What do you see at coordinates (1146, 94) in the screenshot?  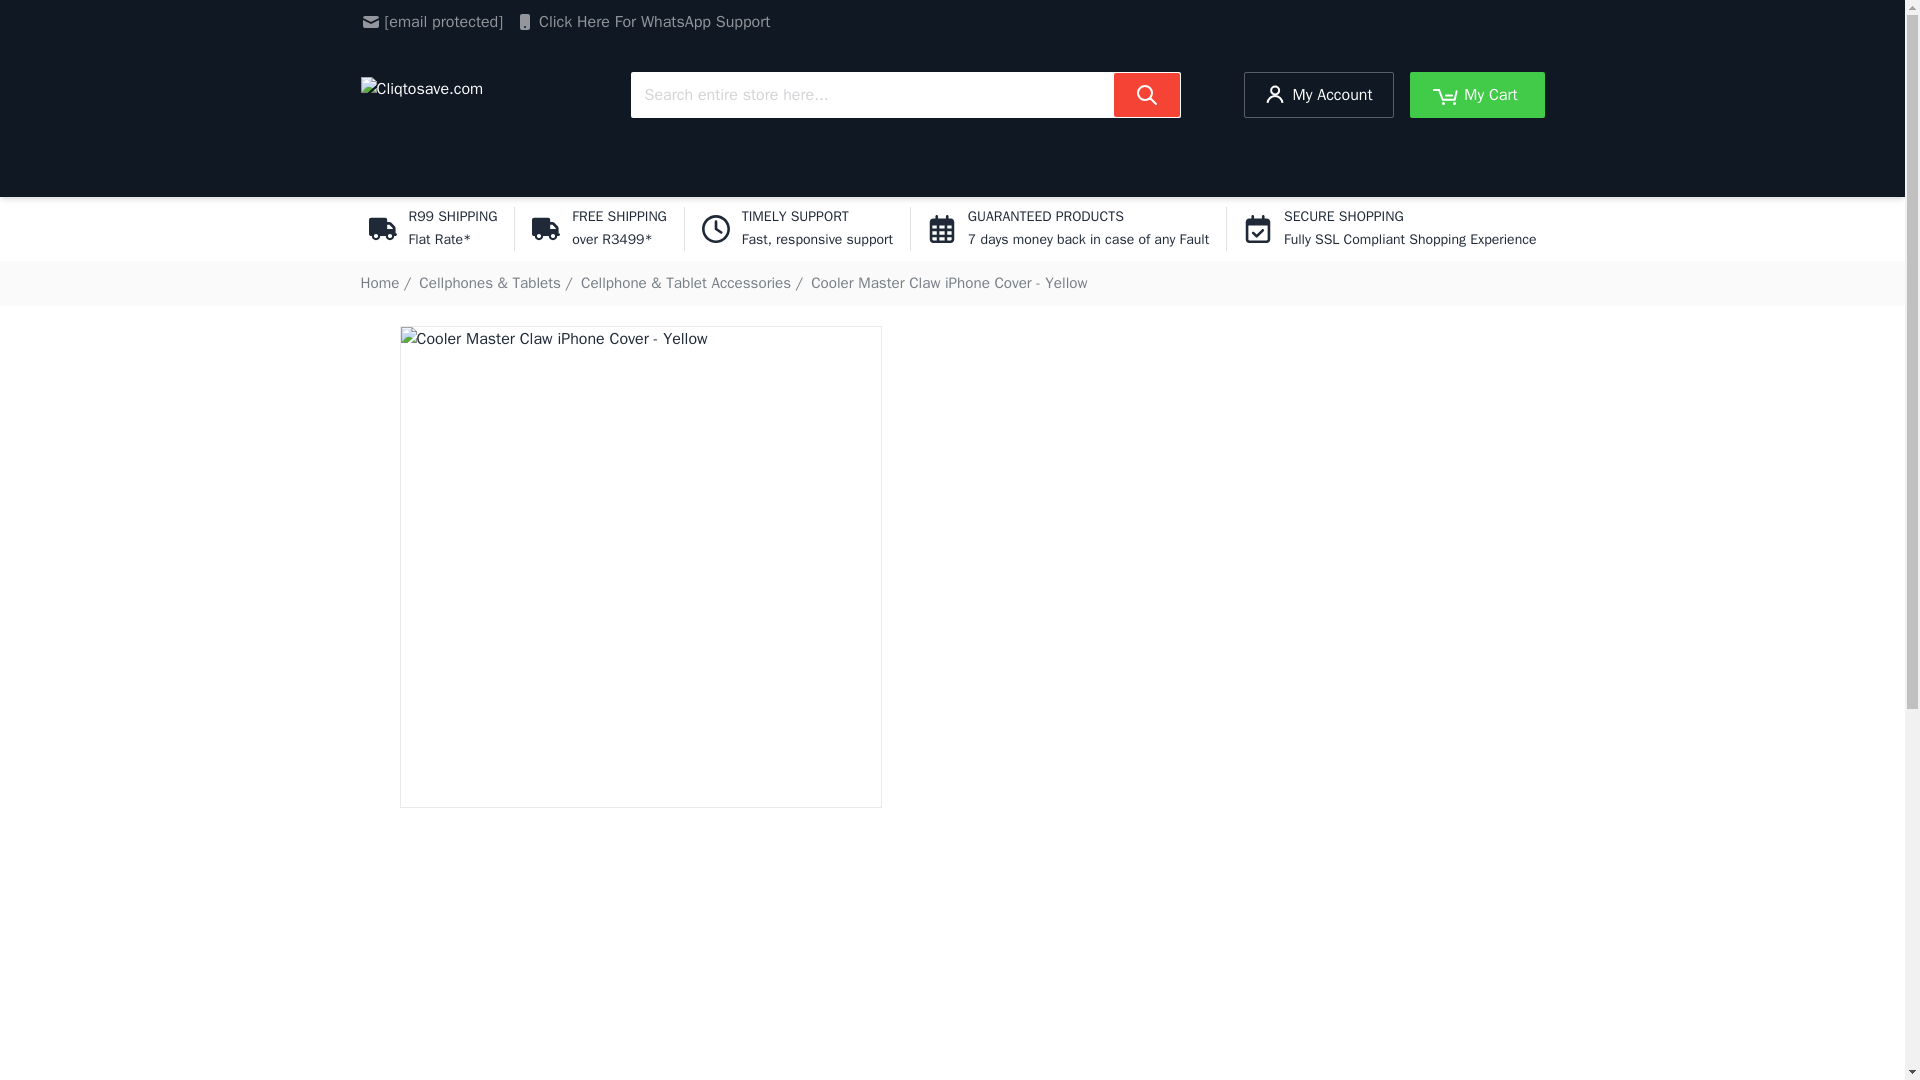 I see `Search` at bounding box center [1146, 94].